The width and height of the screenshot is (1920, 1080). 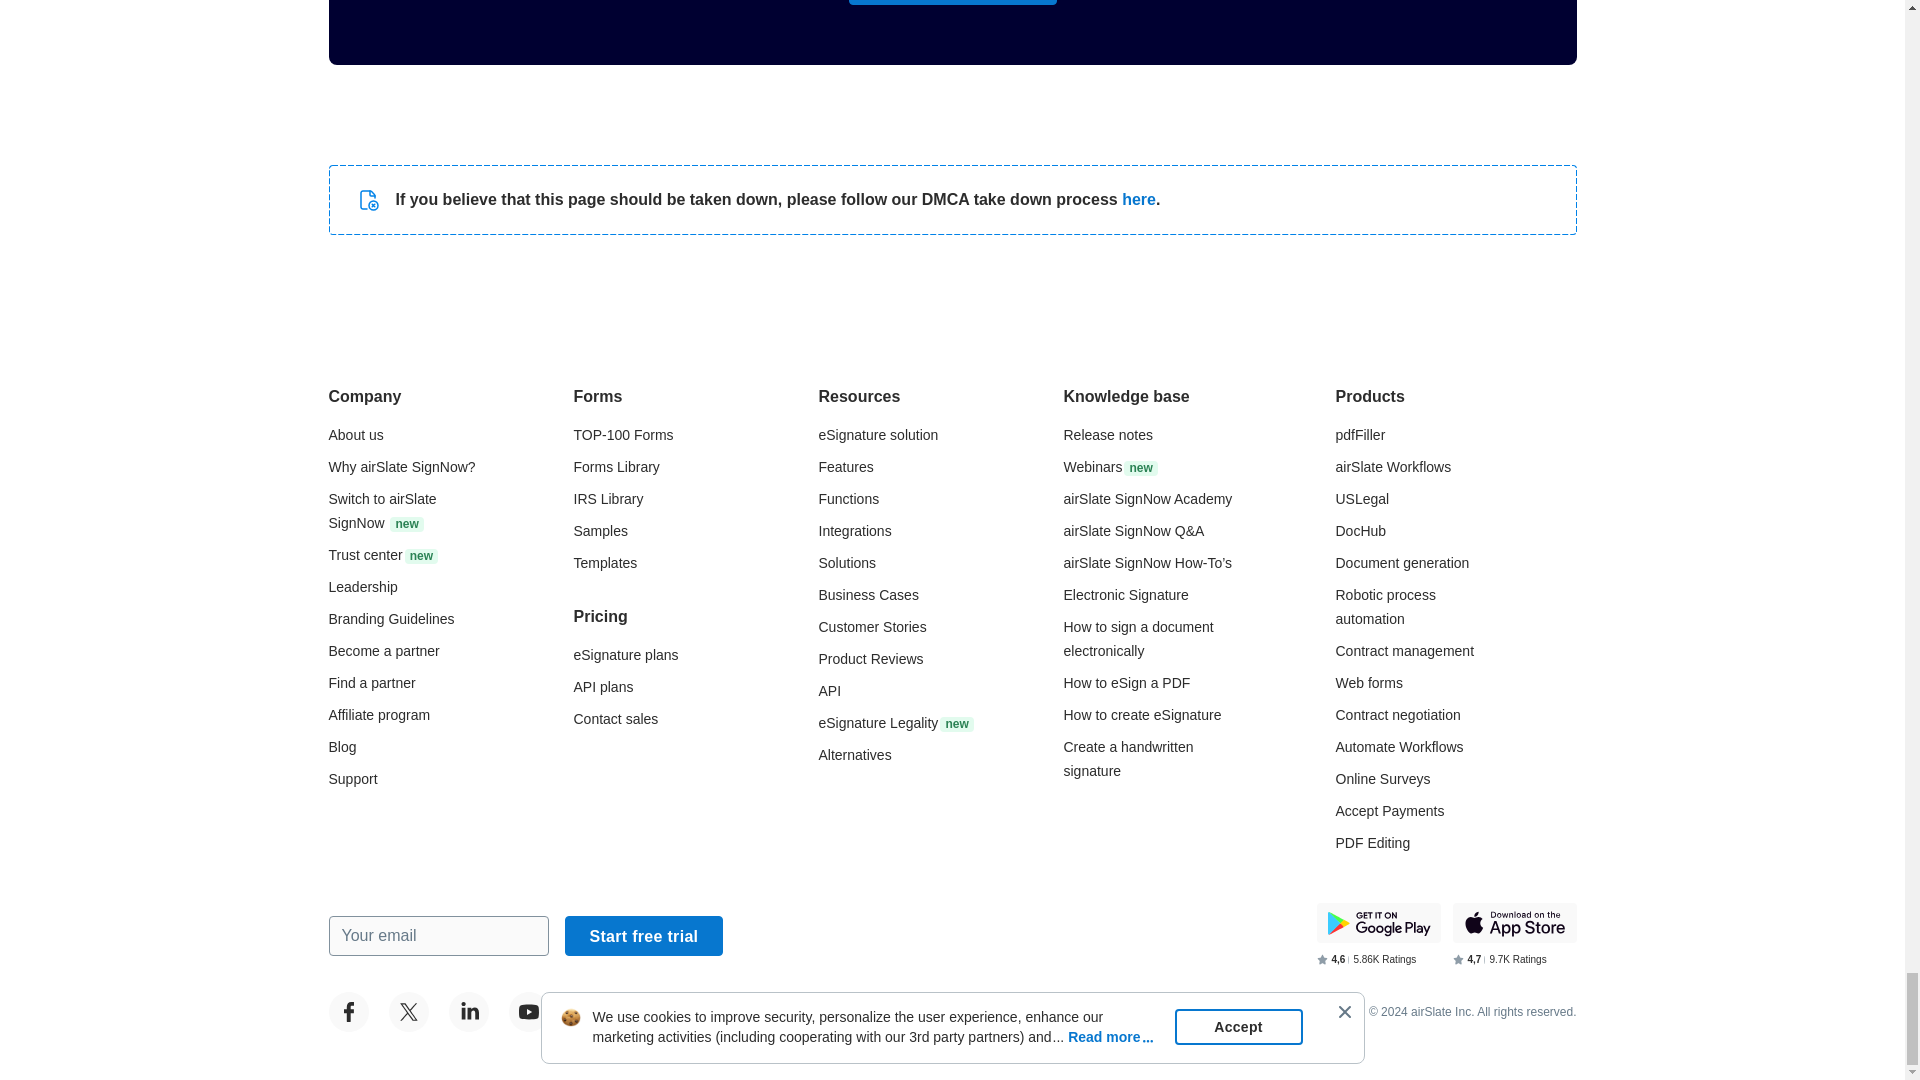 I want to click on Go to the  airSlate signNow  pricing page, so click(x=626, y=654).